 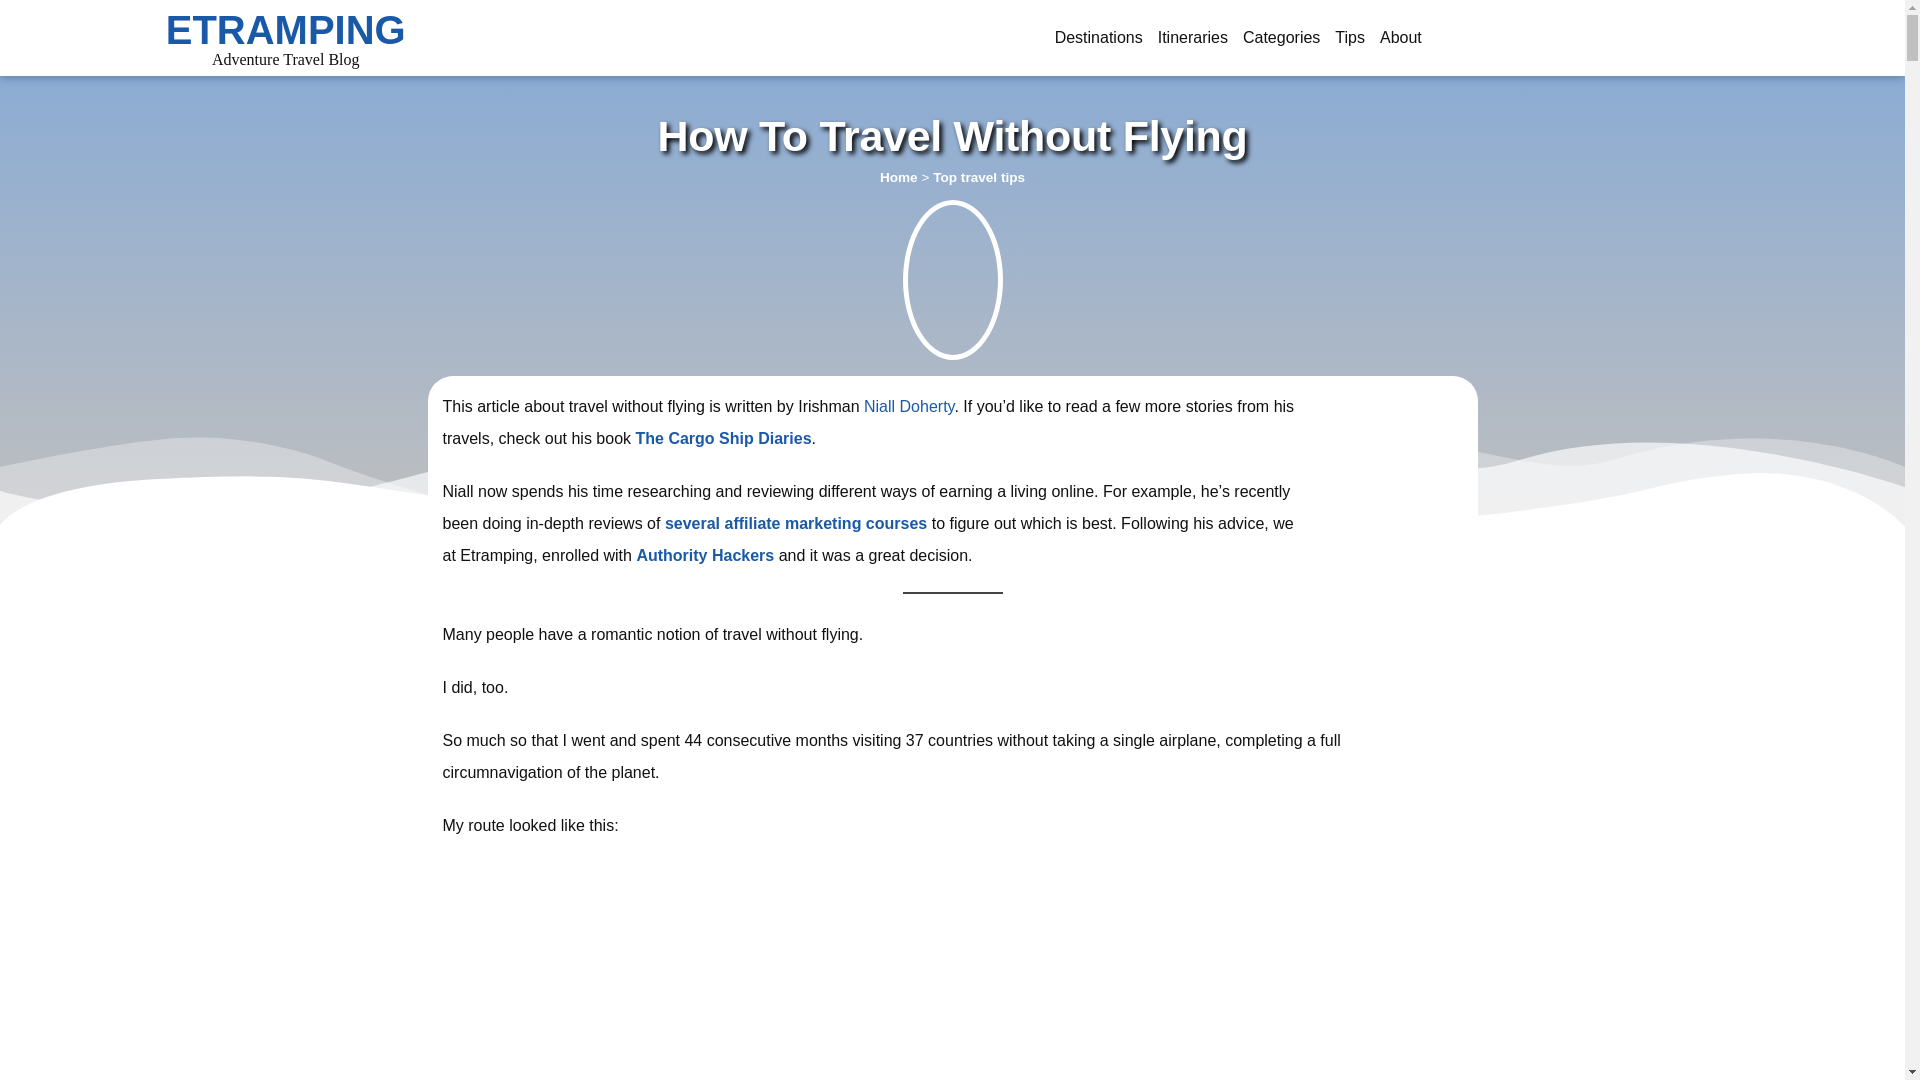 What do you see at coordinates (1192, 37) in the screenshot?
I see `Itineraries` at bounding box center [1192, 37].